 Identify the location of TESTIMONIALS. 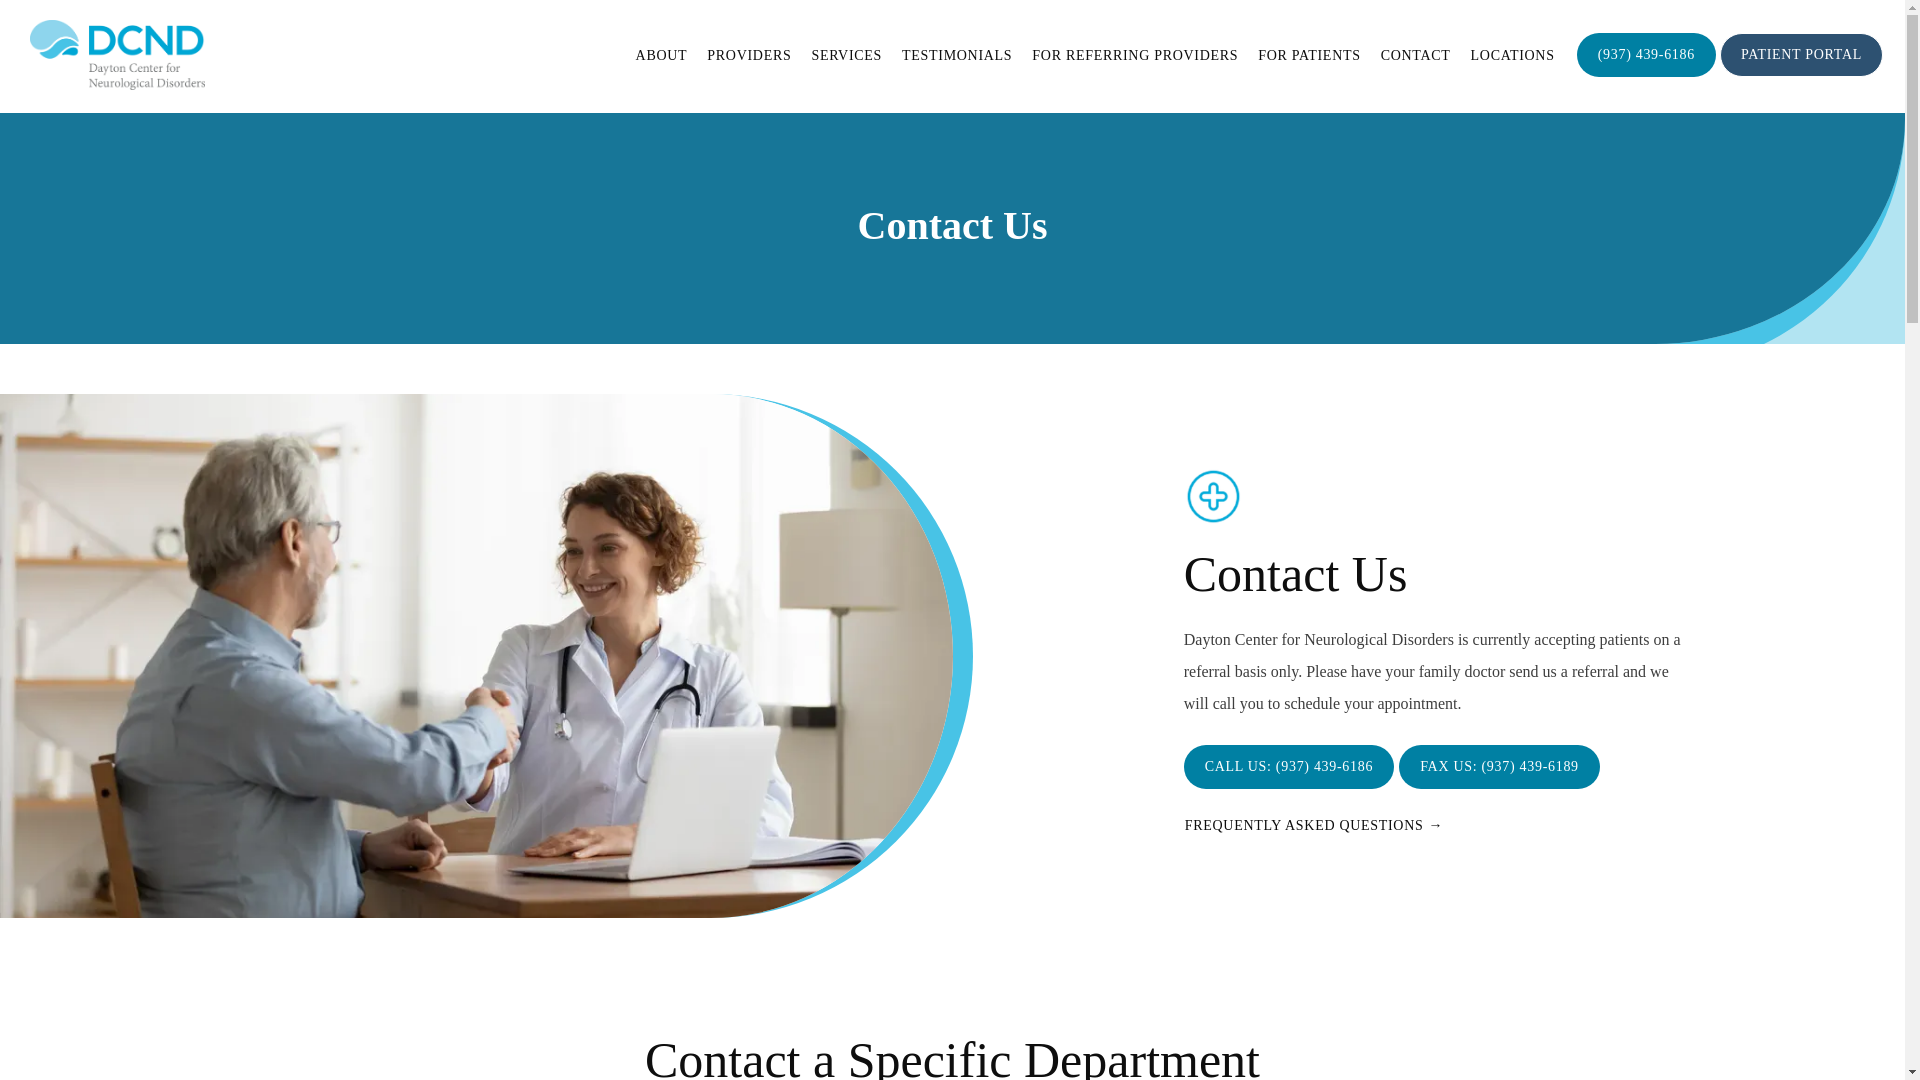
(956, 54).